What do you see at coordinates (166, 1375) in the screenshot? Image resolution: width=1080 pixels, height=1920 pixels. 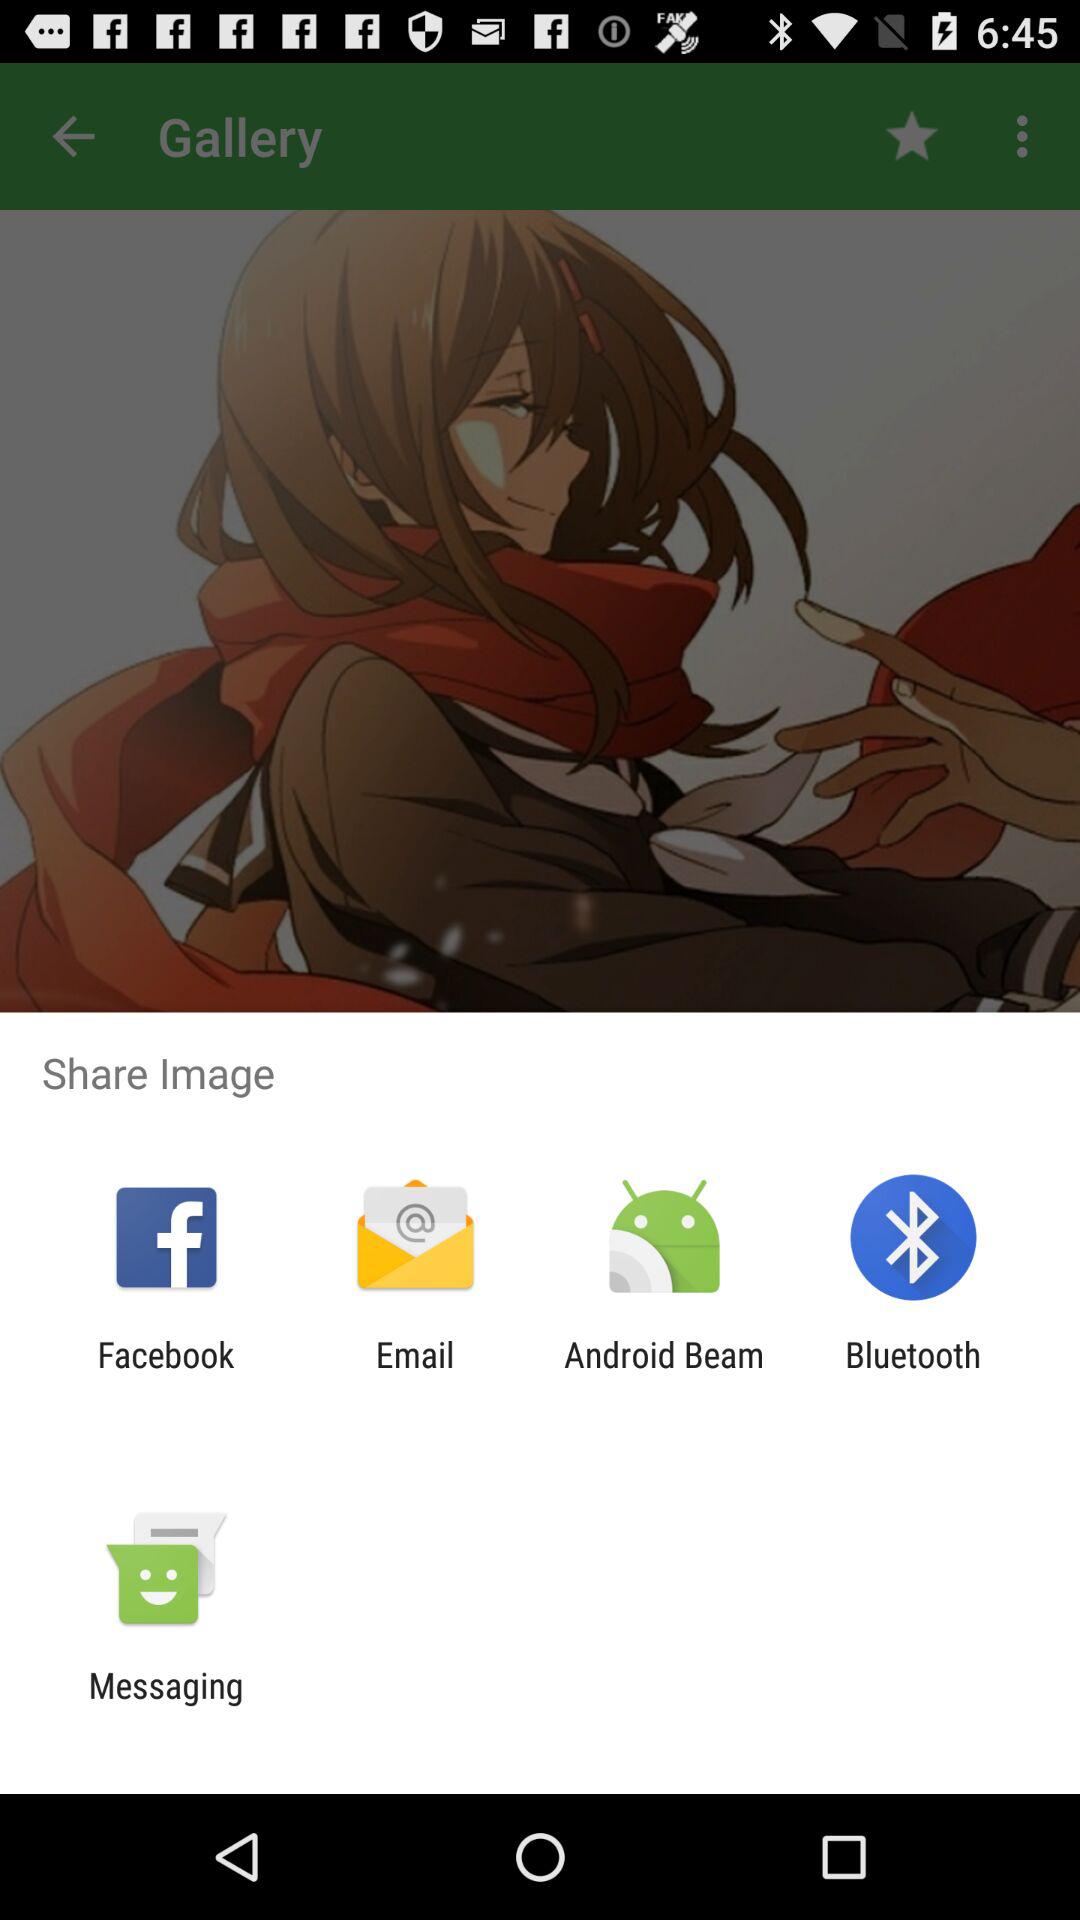 I see `turn on app to the left of the email` at bounding box center [166, 1375].